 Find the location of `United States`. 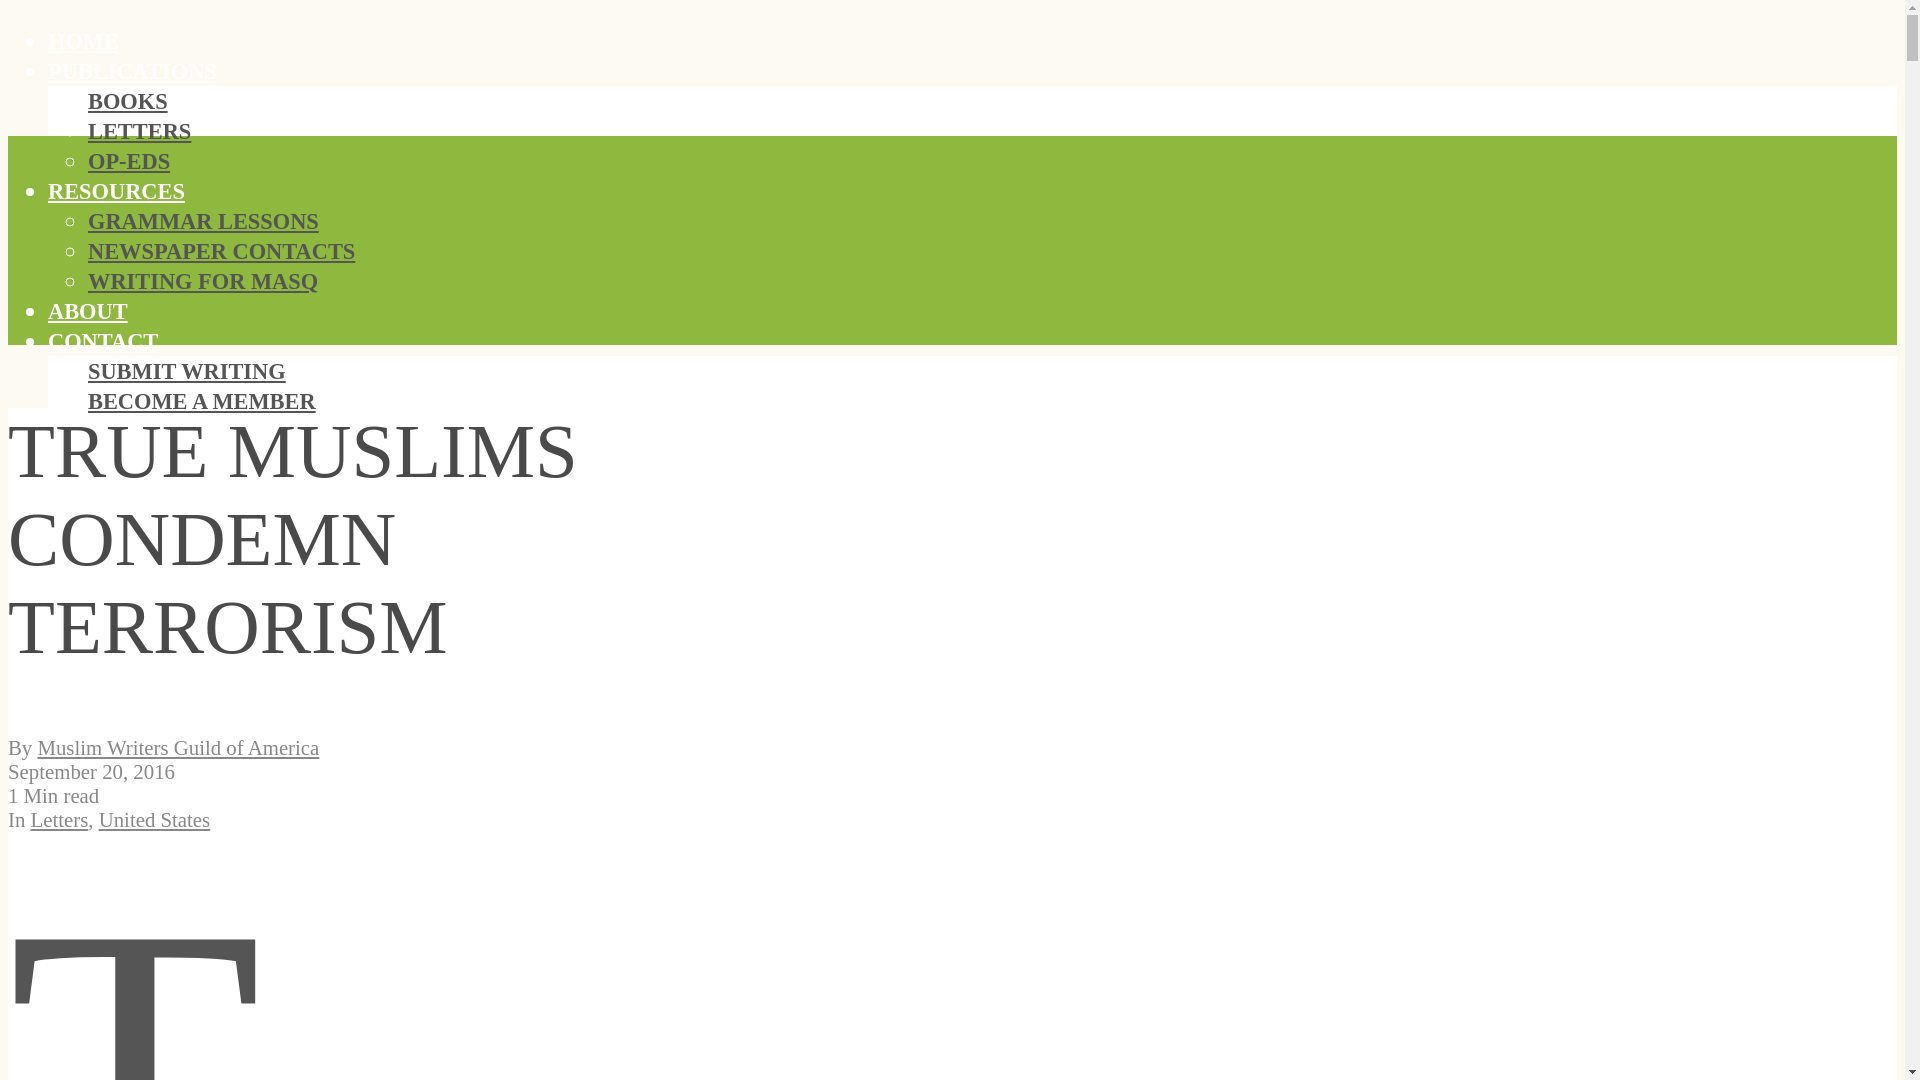

United States is located at coordinates (154, 818).